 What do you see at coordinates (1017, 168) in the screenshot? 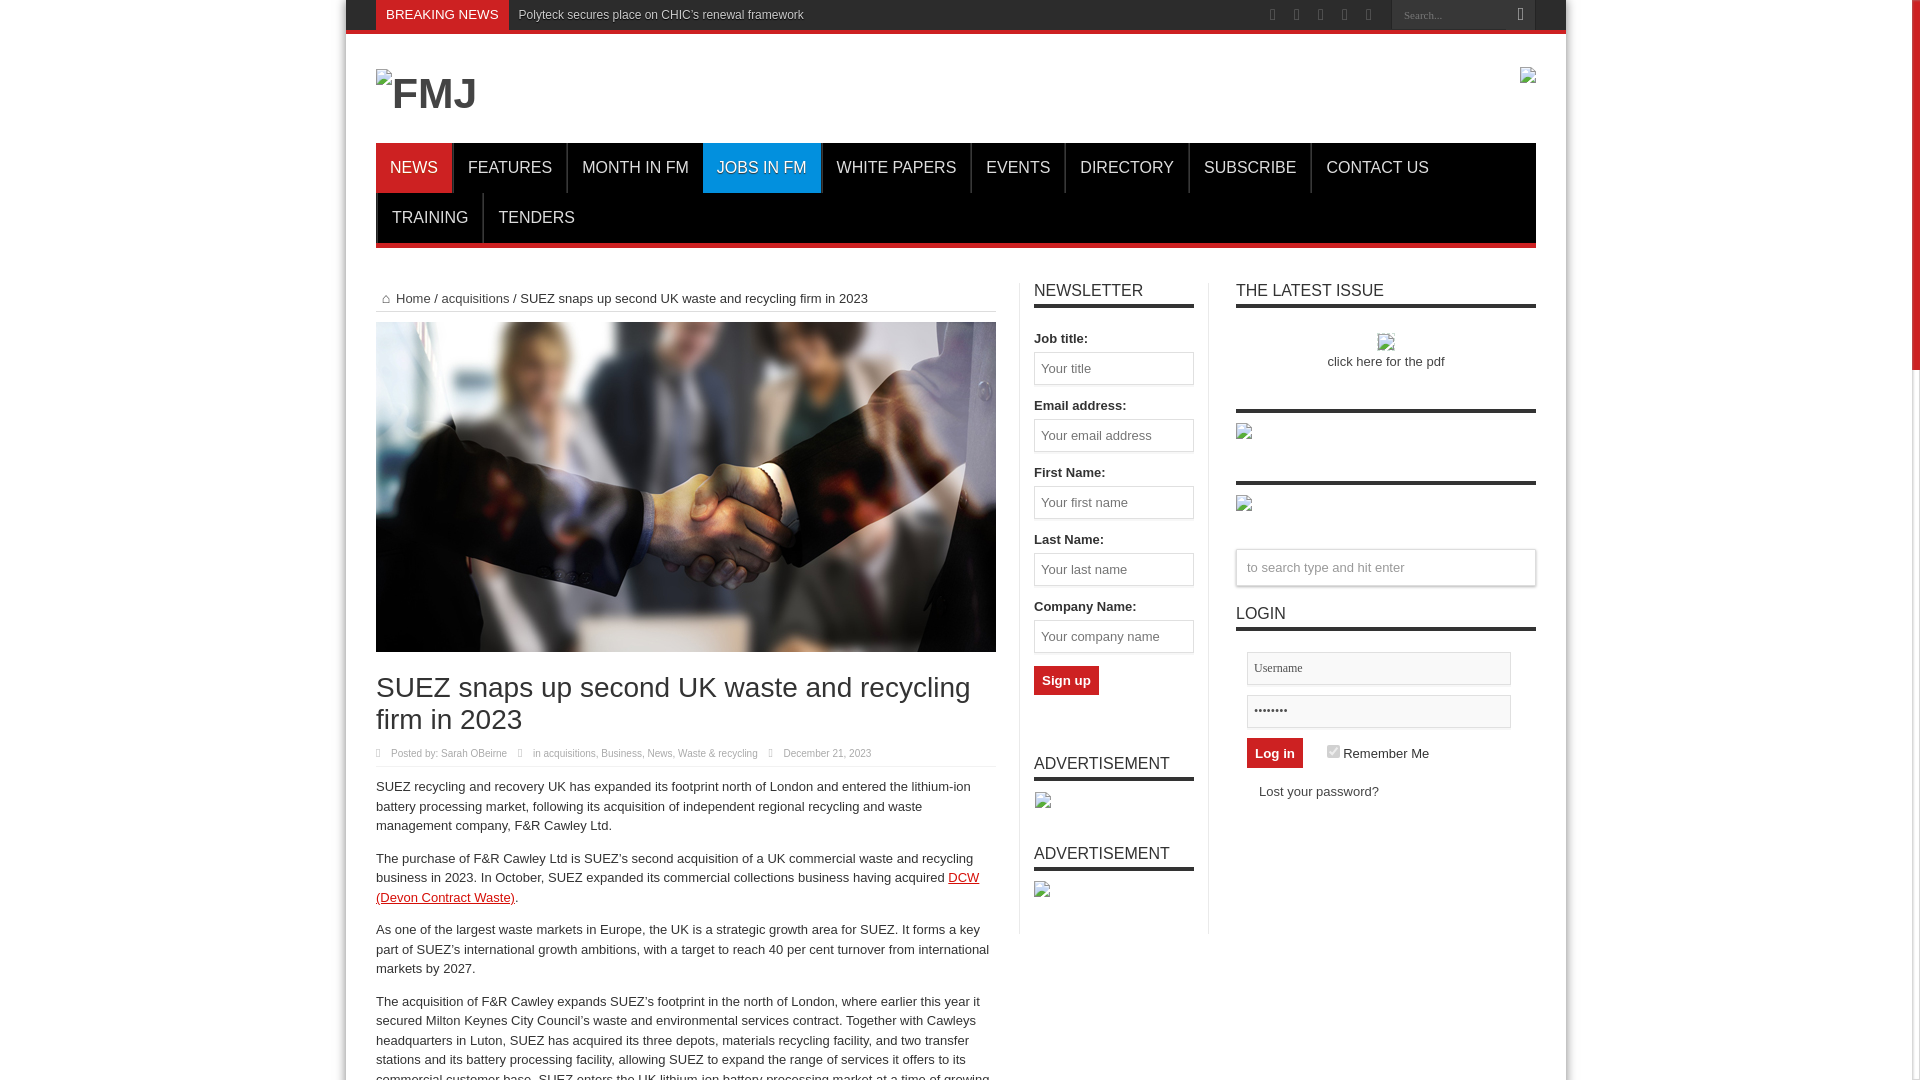
I see `EVENTS` at bounding box center [1017, 168].